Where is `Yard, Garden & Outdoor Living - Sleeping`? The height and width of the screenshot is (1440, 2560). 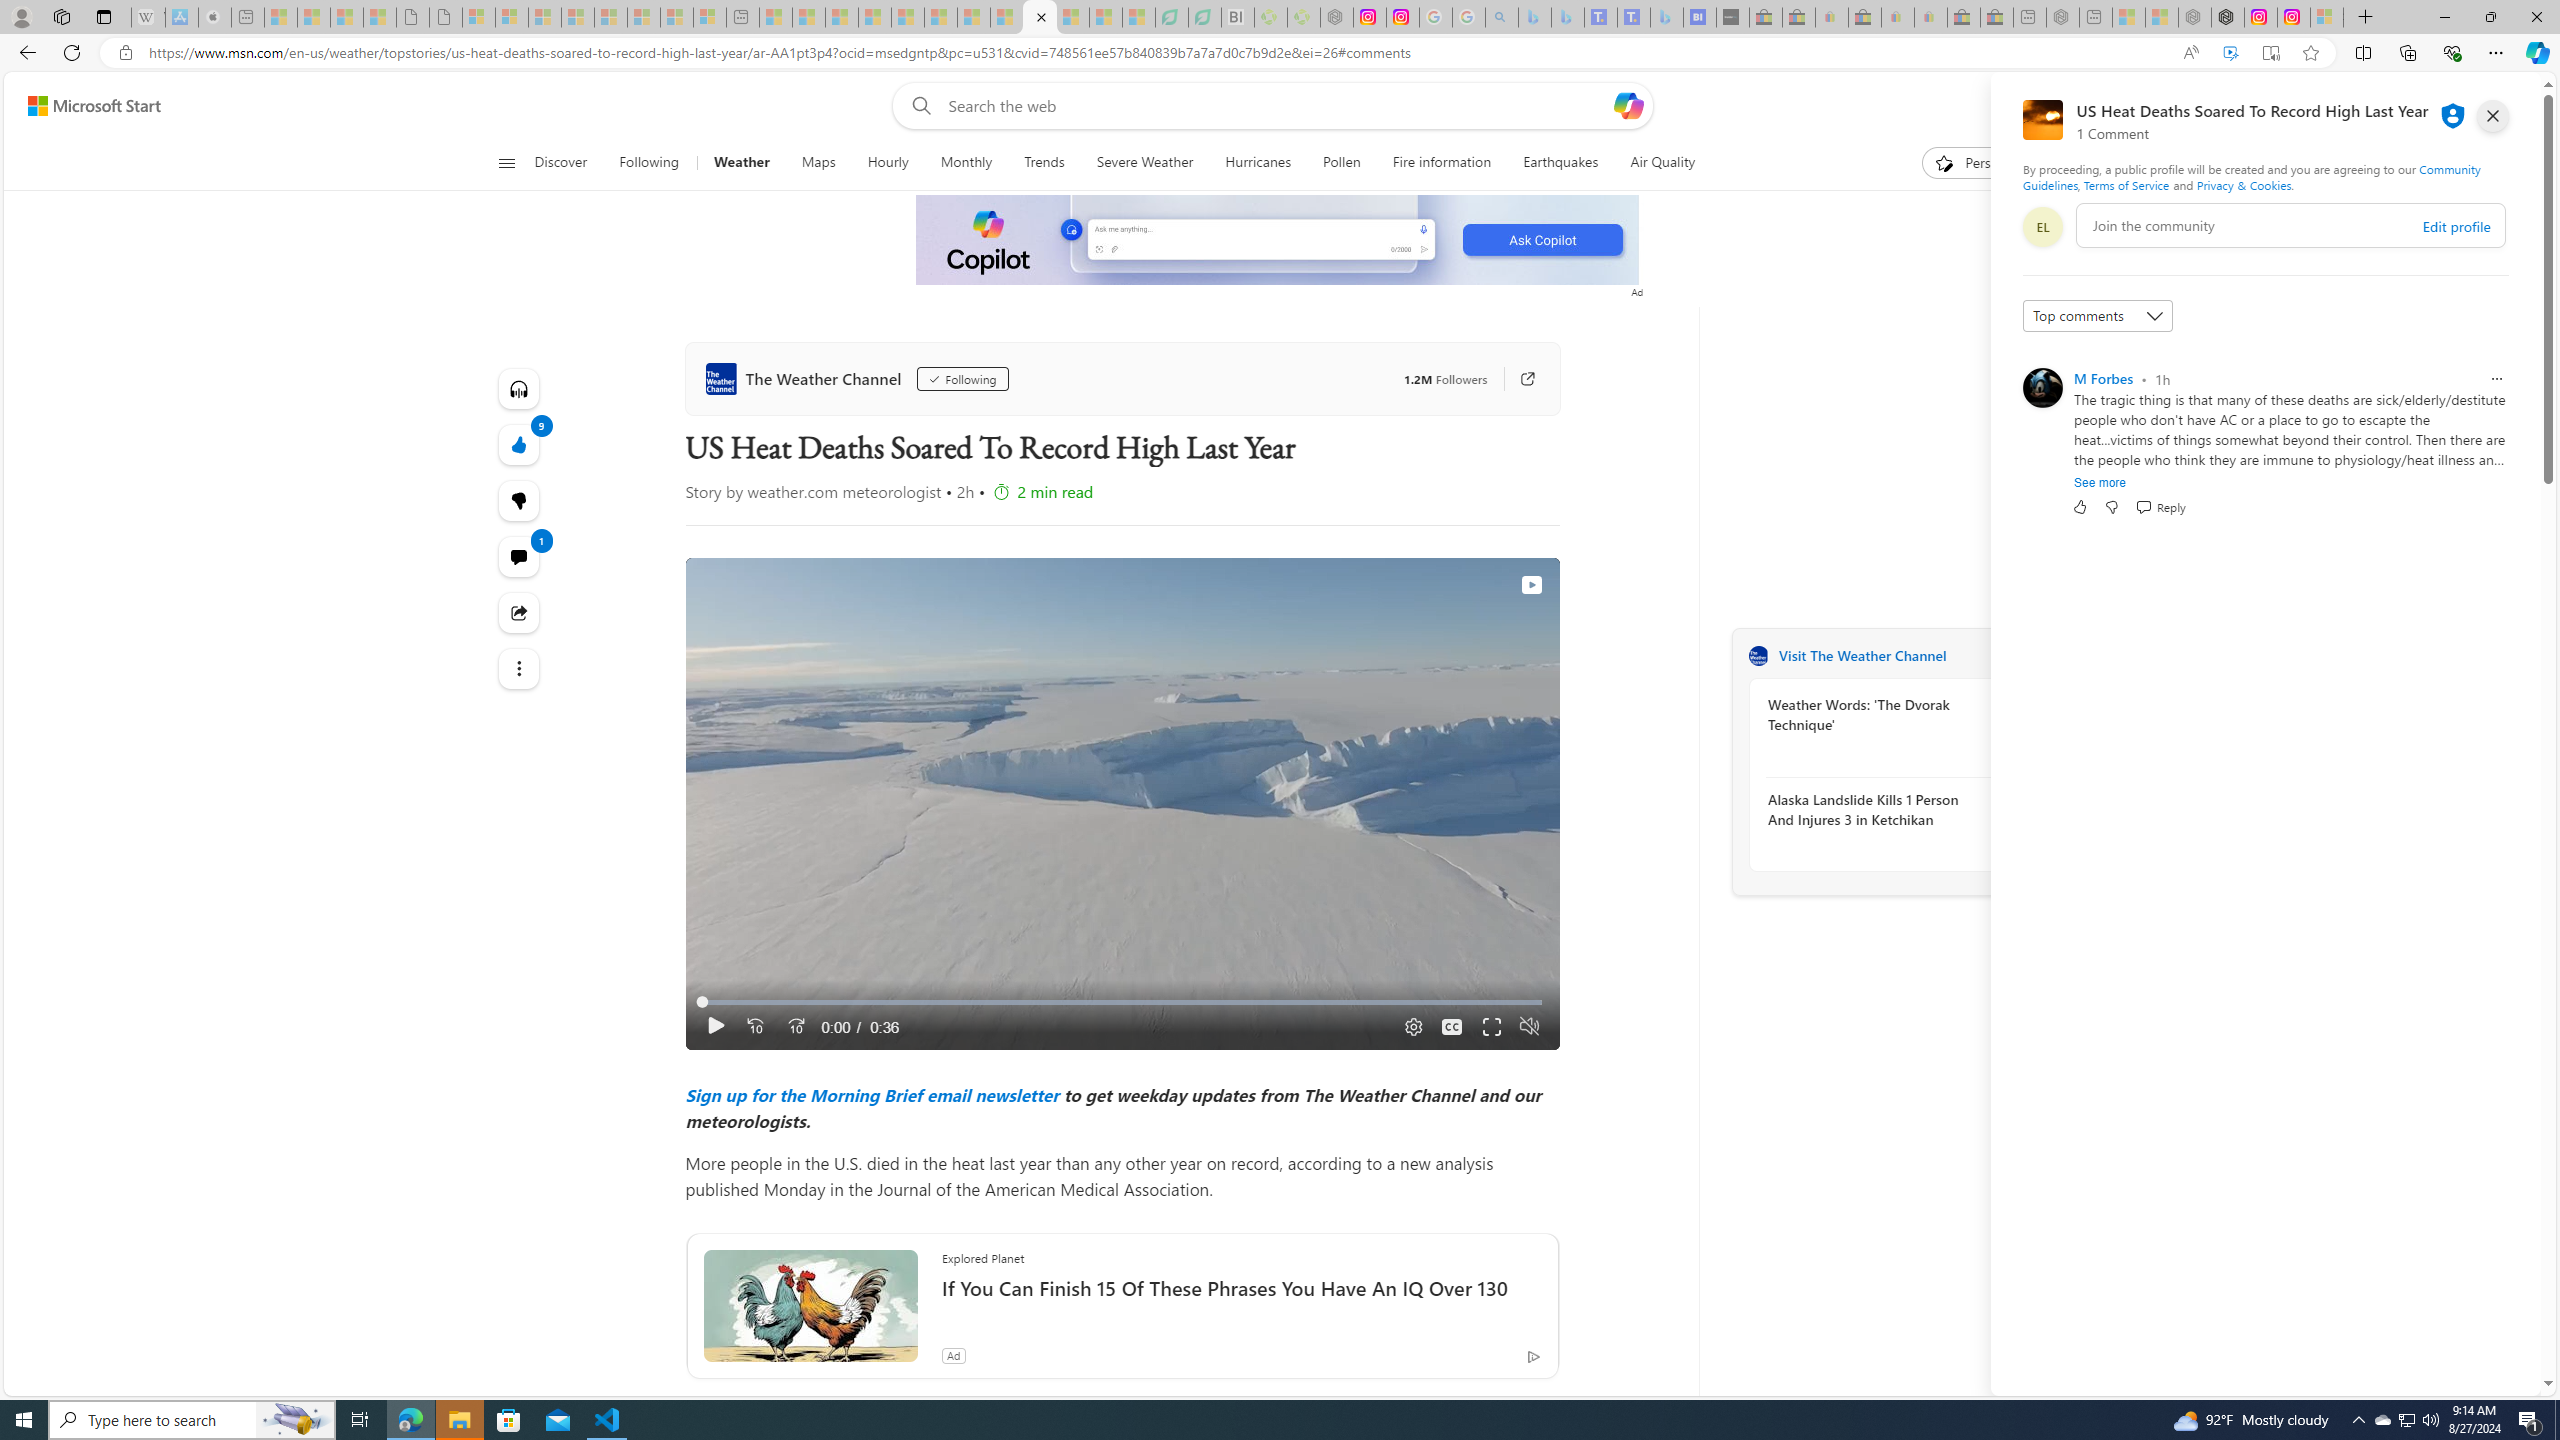
Yard, Garden & Outdoor Living - Sleeping is located at coordinates (1996, 17).